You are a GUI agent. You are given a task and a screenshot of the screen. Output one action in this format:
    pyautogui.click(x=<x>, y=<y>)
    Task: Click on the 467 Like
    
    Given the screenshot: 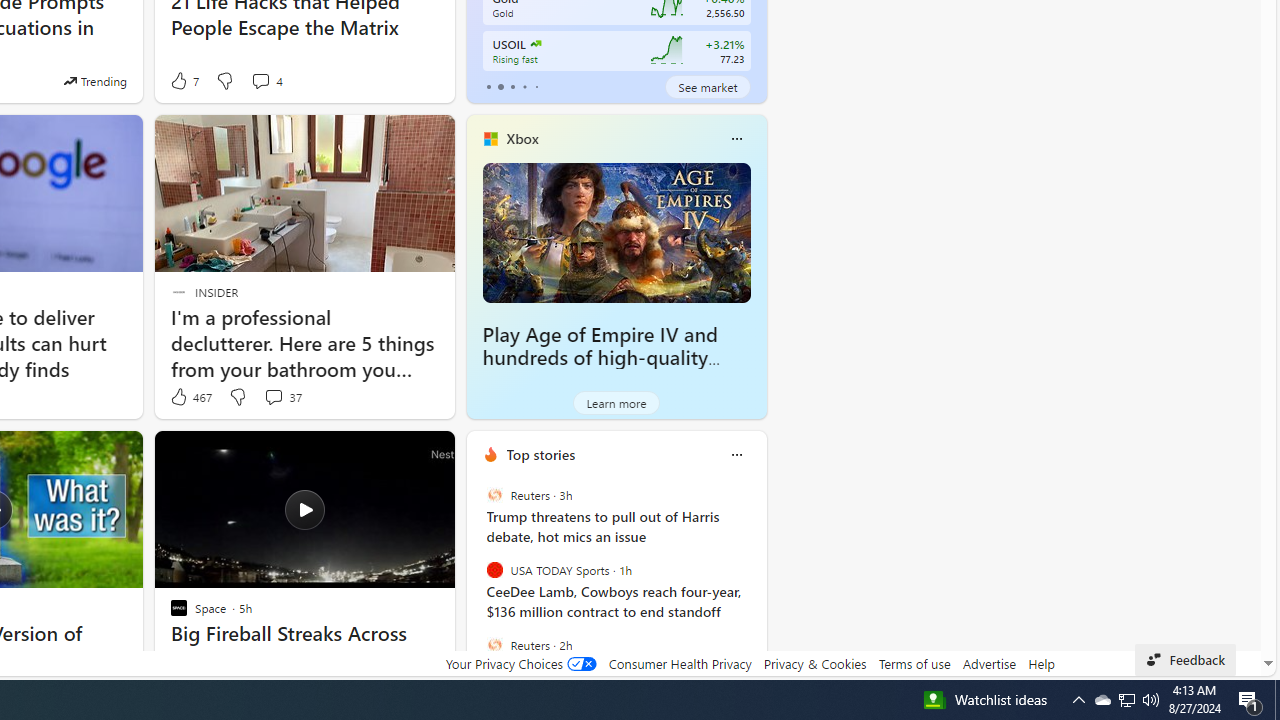 What is the action you would take?
    pyautogui.click(x=190, y=397)
    